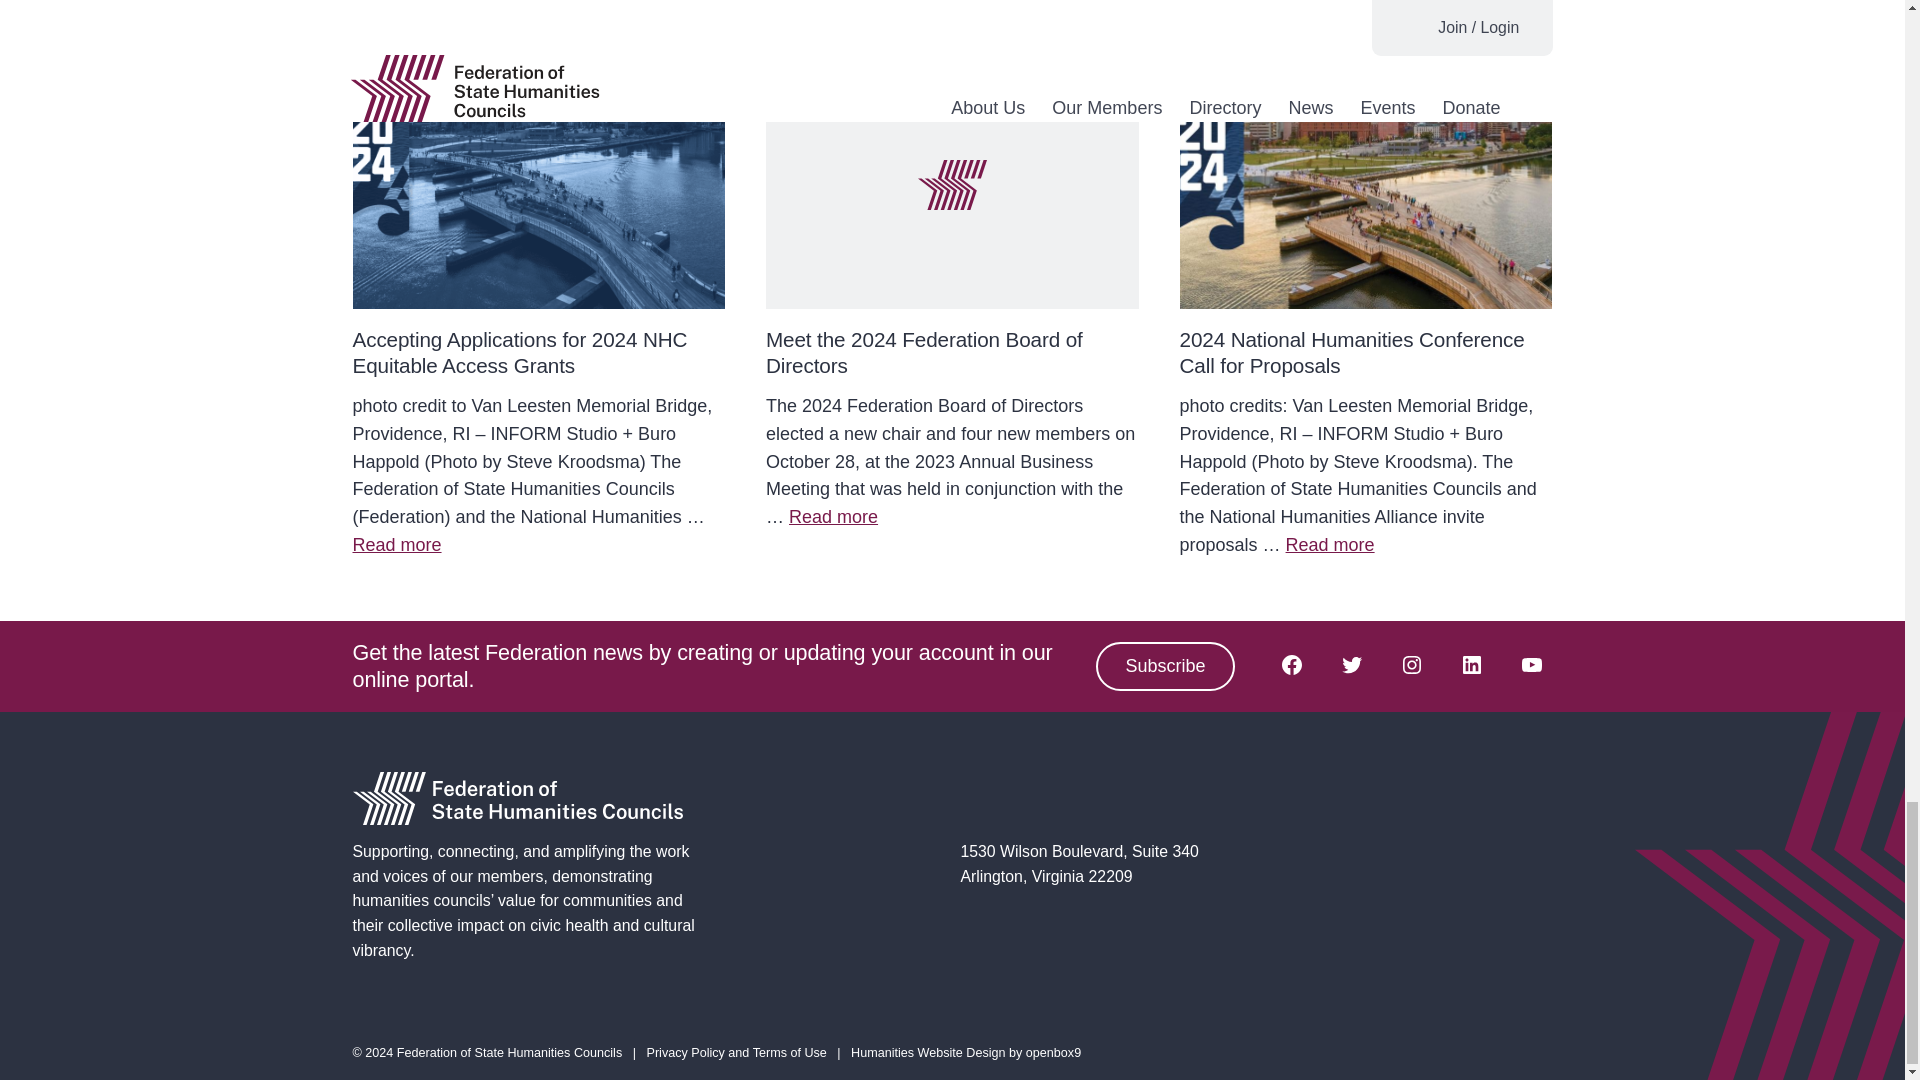 Image resolution: width=1920 pixels, height=1080 pixels. What do you see at coordinates (519, 352) in the screenshot?
I see `Accepting Applications for 2024 NHC Equitable Access Grants` at bounding box center [519, 352].